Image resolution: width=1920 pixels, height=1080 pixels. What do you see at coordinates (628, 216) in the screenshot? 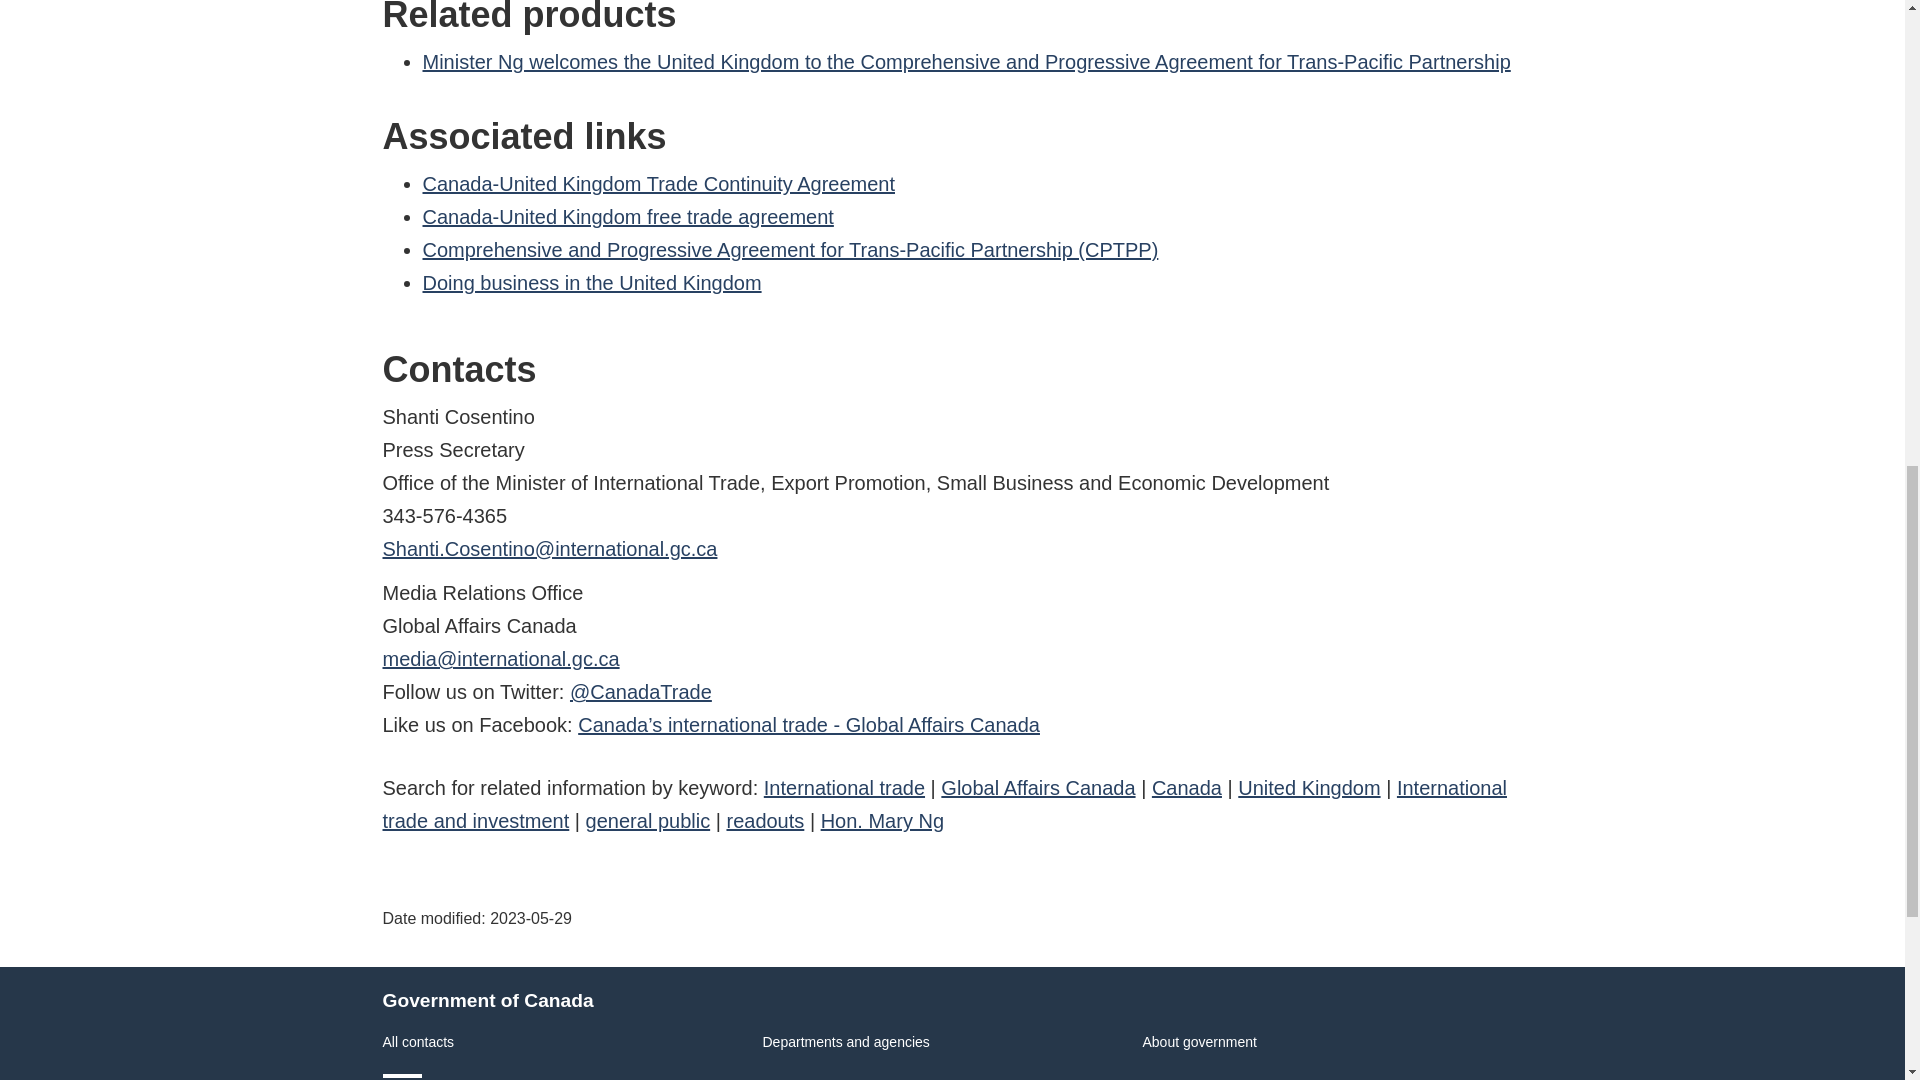
I see `Canada-United Kingdom free trade agreement` at bounding box center [628, 216].